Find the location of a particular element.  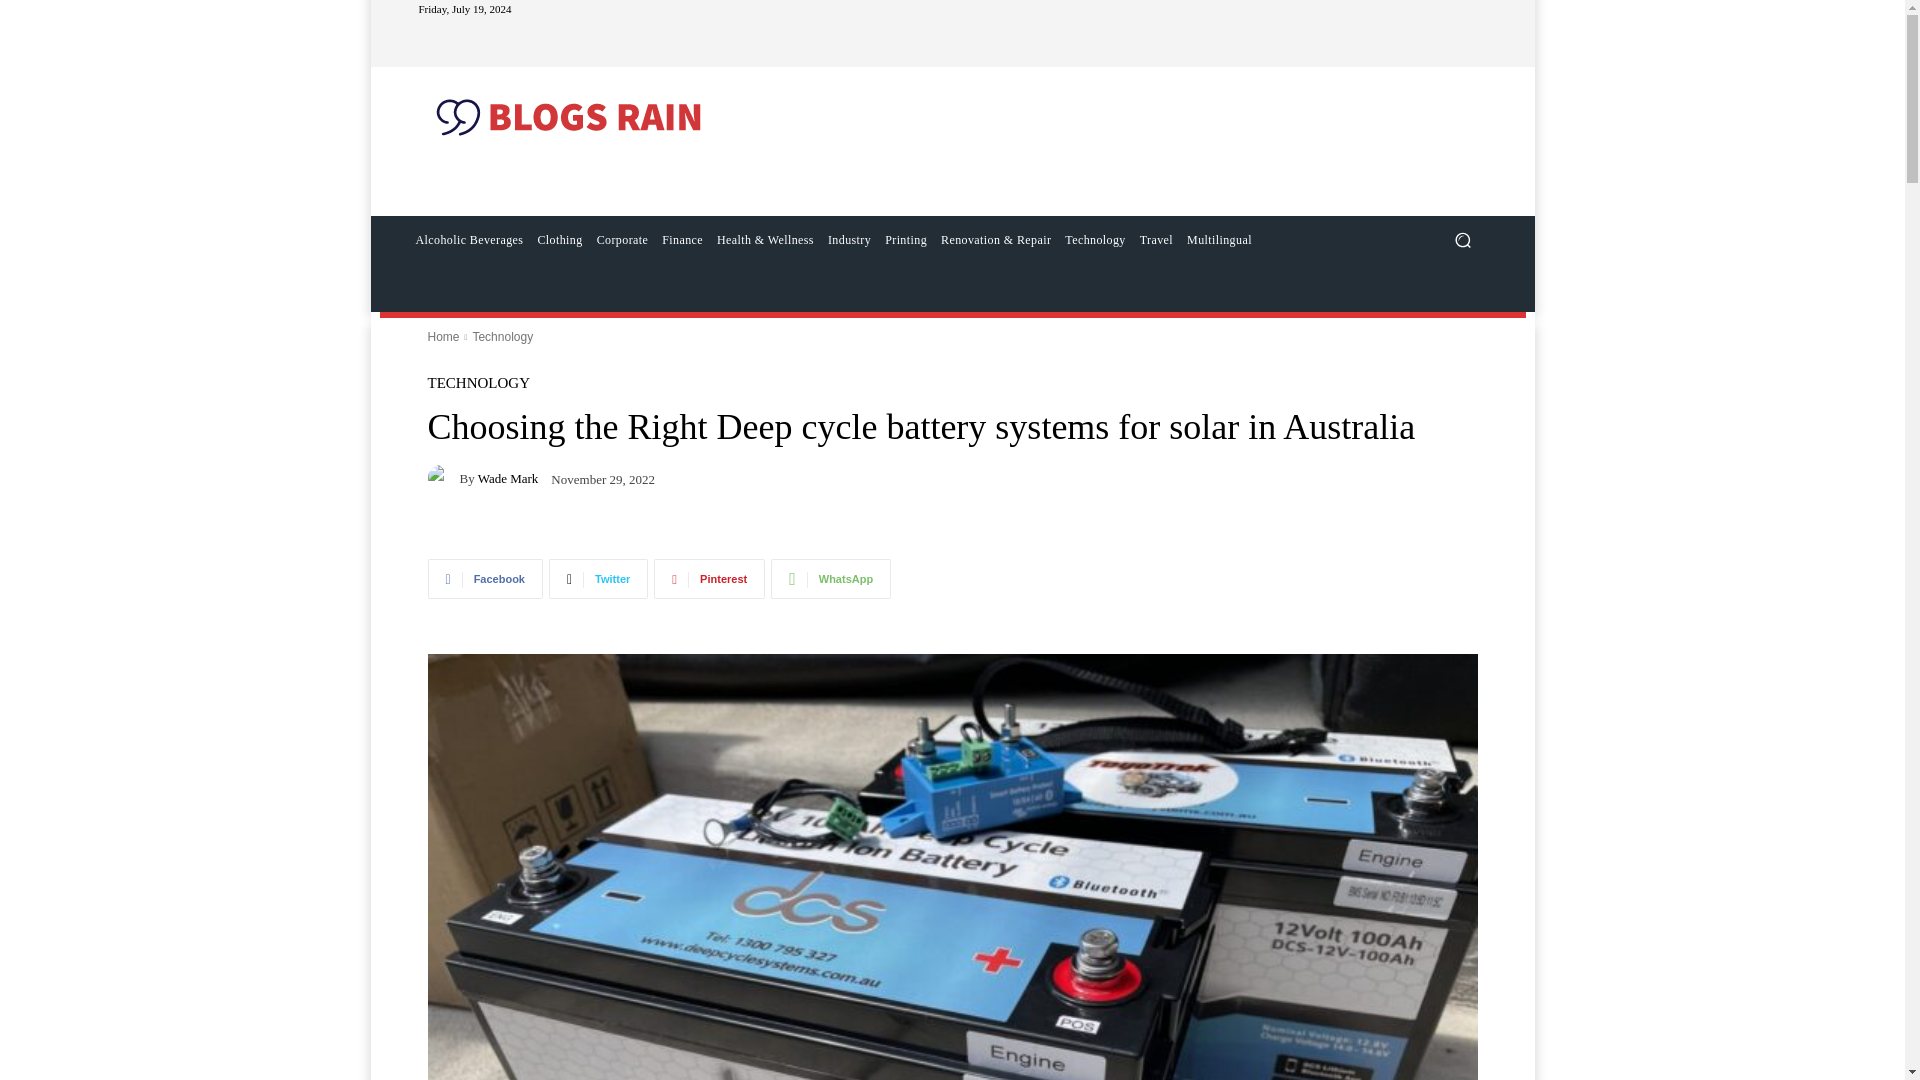

Printing is located at coordinates (905, 240).